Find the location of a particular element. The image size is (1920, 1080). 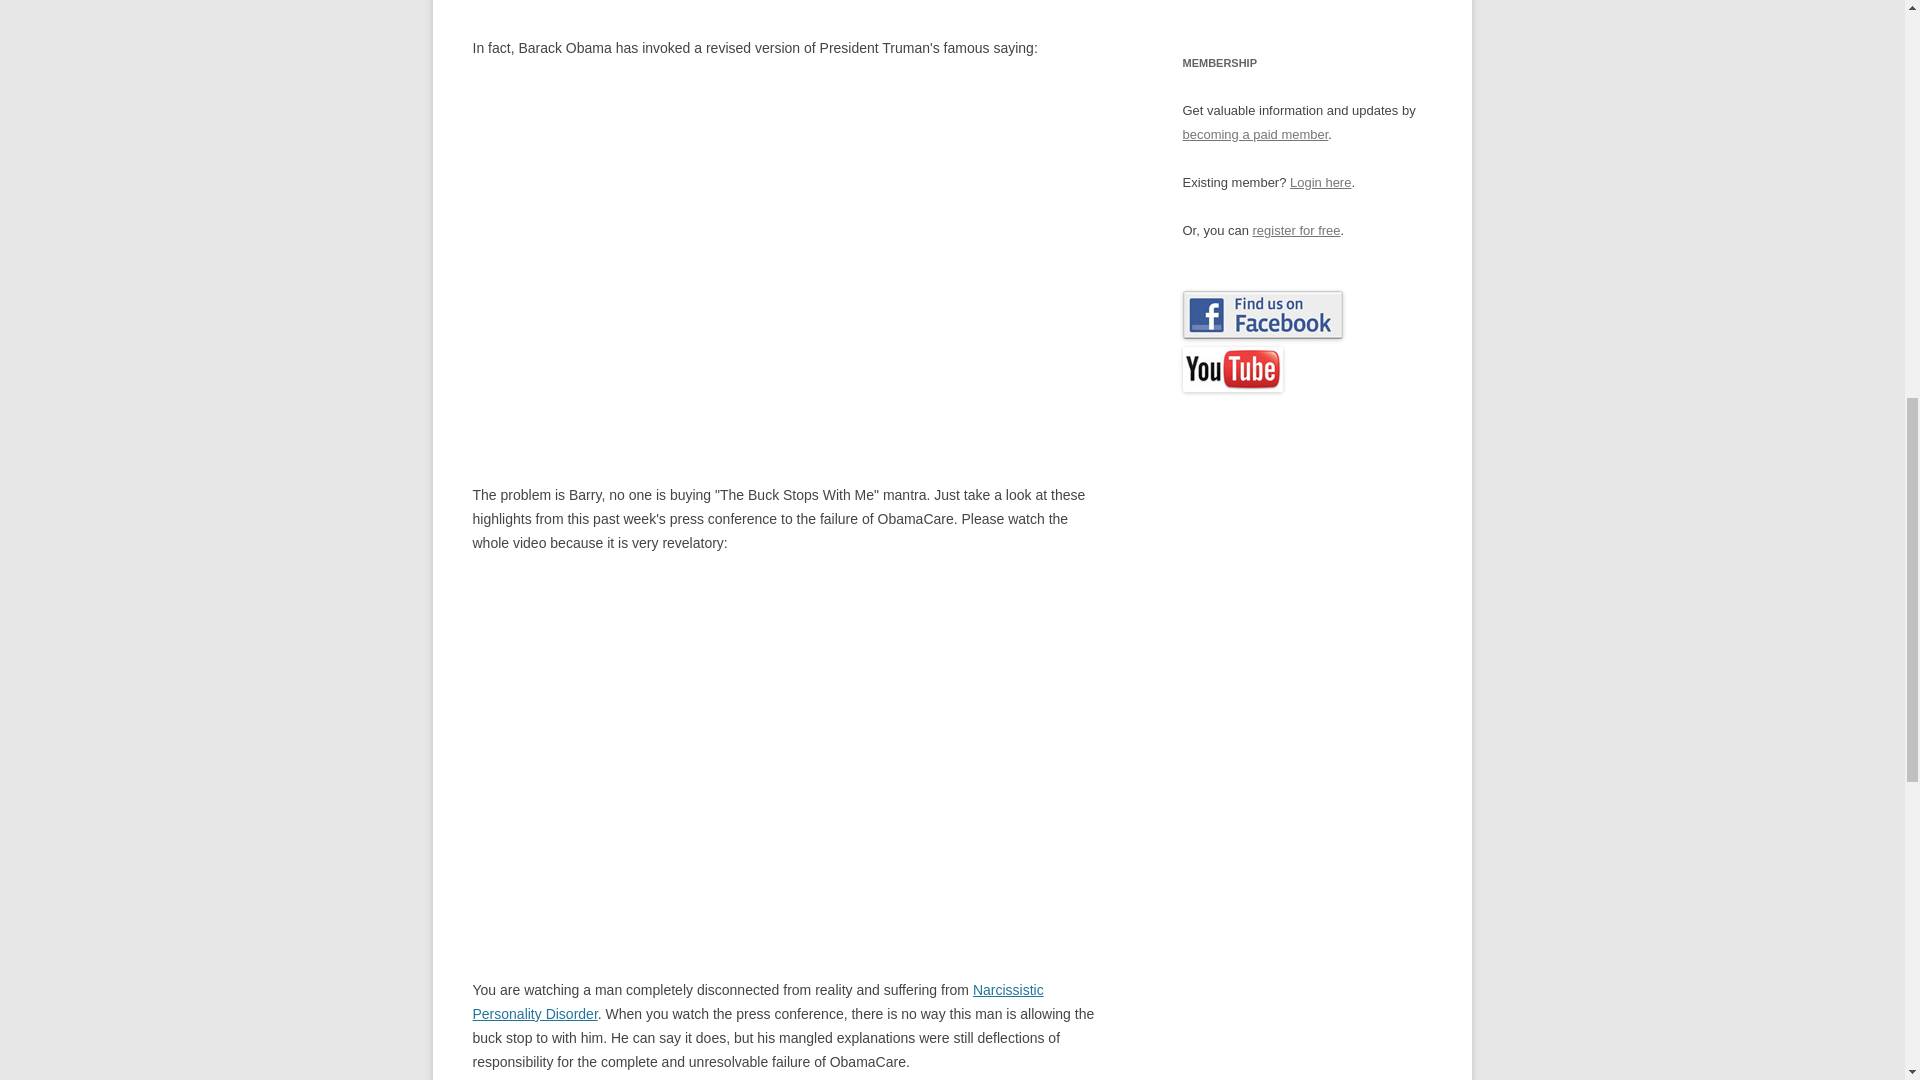

YouTube video player is located at coordinates (684, 256).